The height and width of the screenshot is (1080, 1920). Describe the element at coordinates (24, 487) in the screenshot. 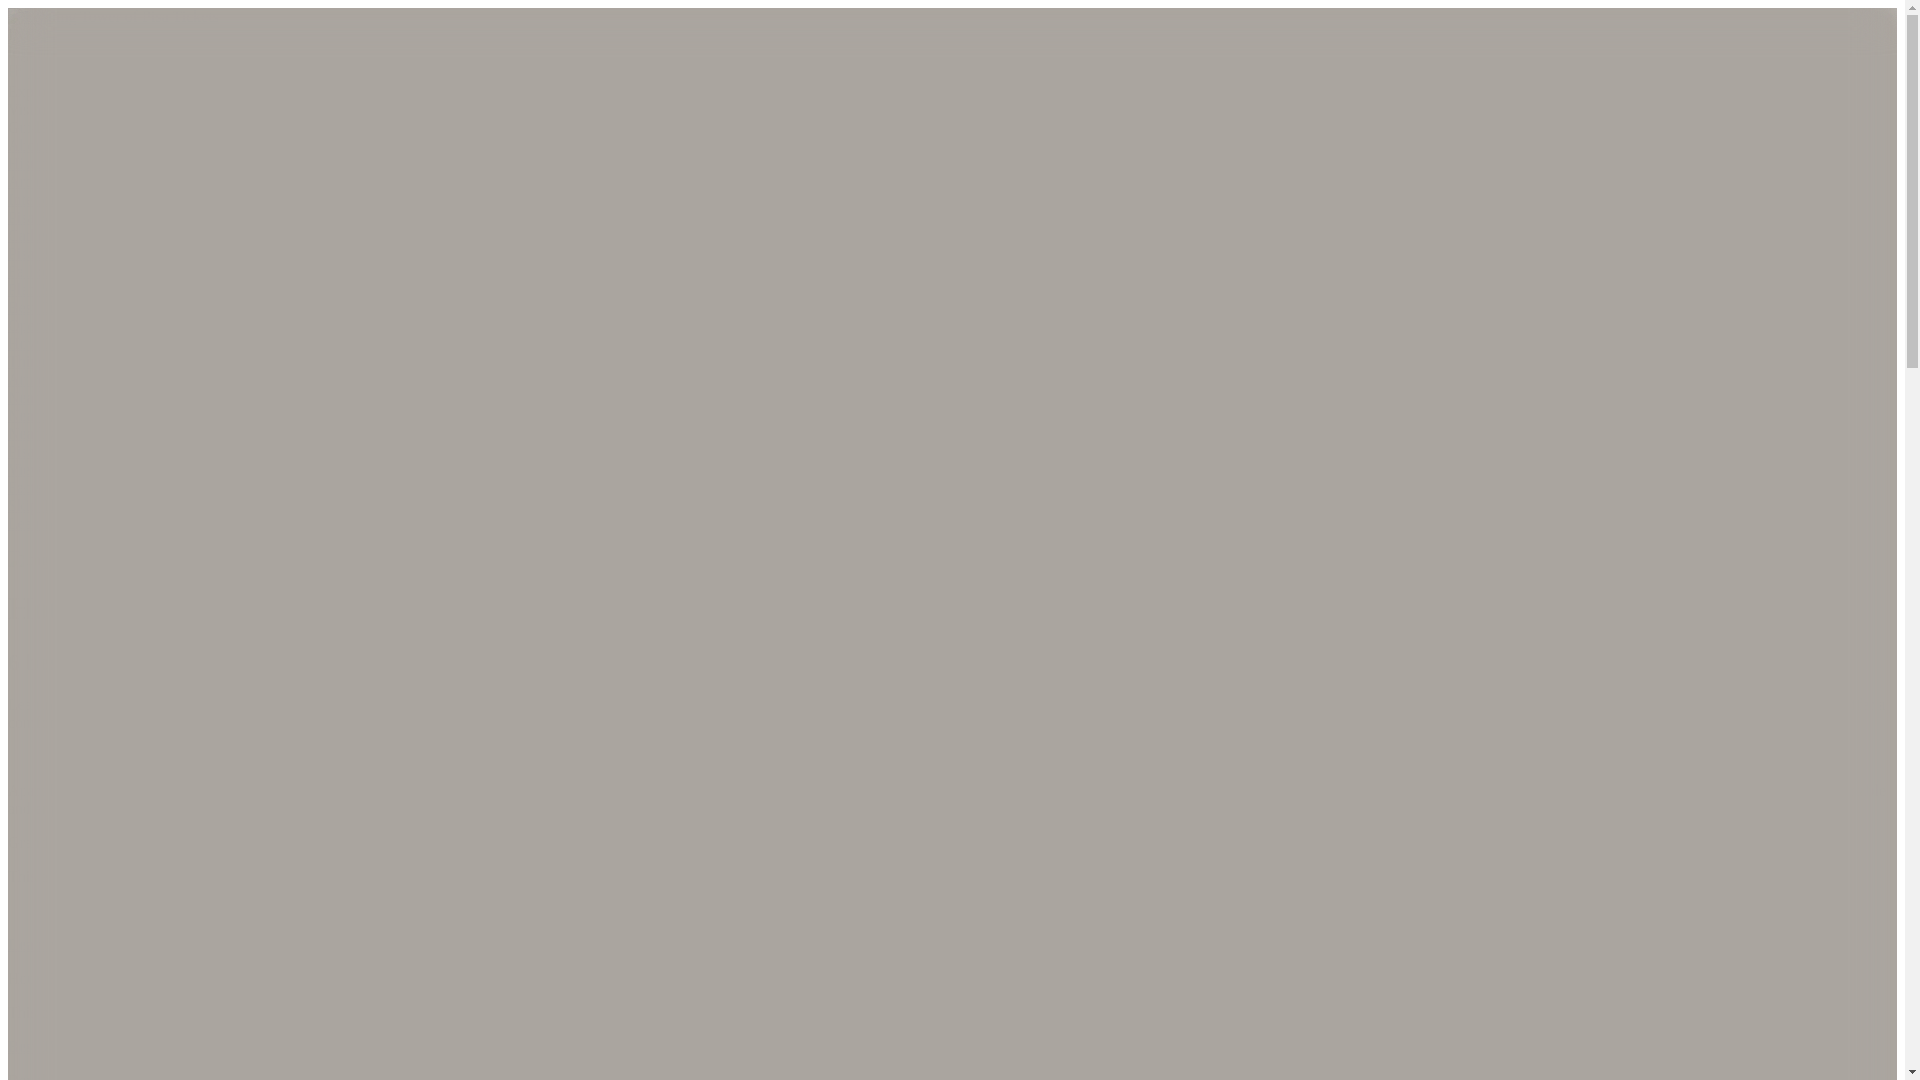

I see `Facts` at that location.